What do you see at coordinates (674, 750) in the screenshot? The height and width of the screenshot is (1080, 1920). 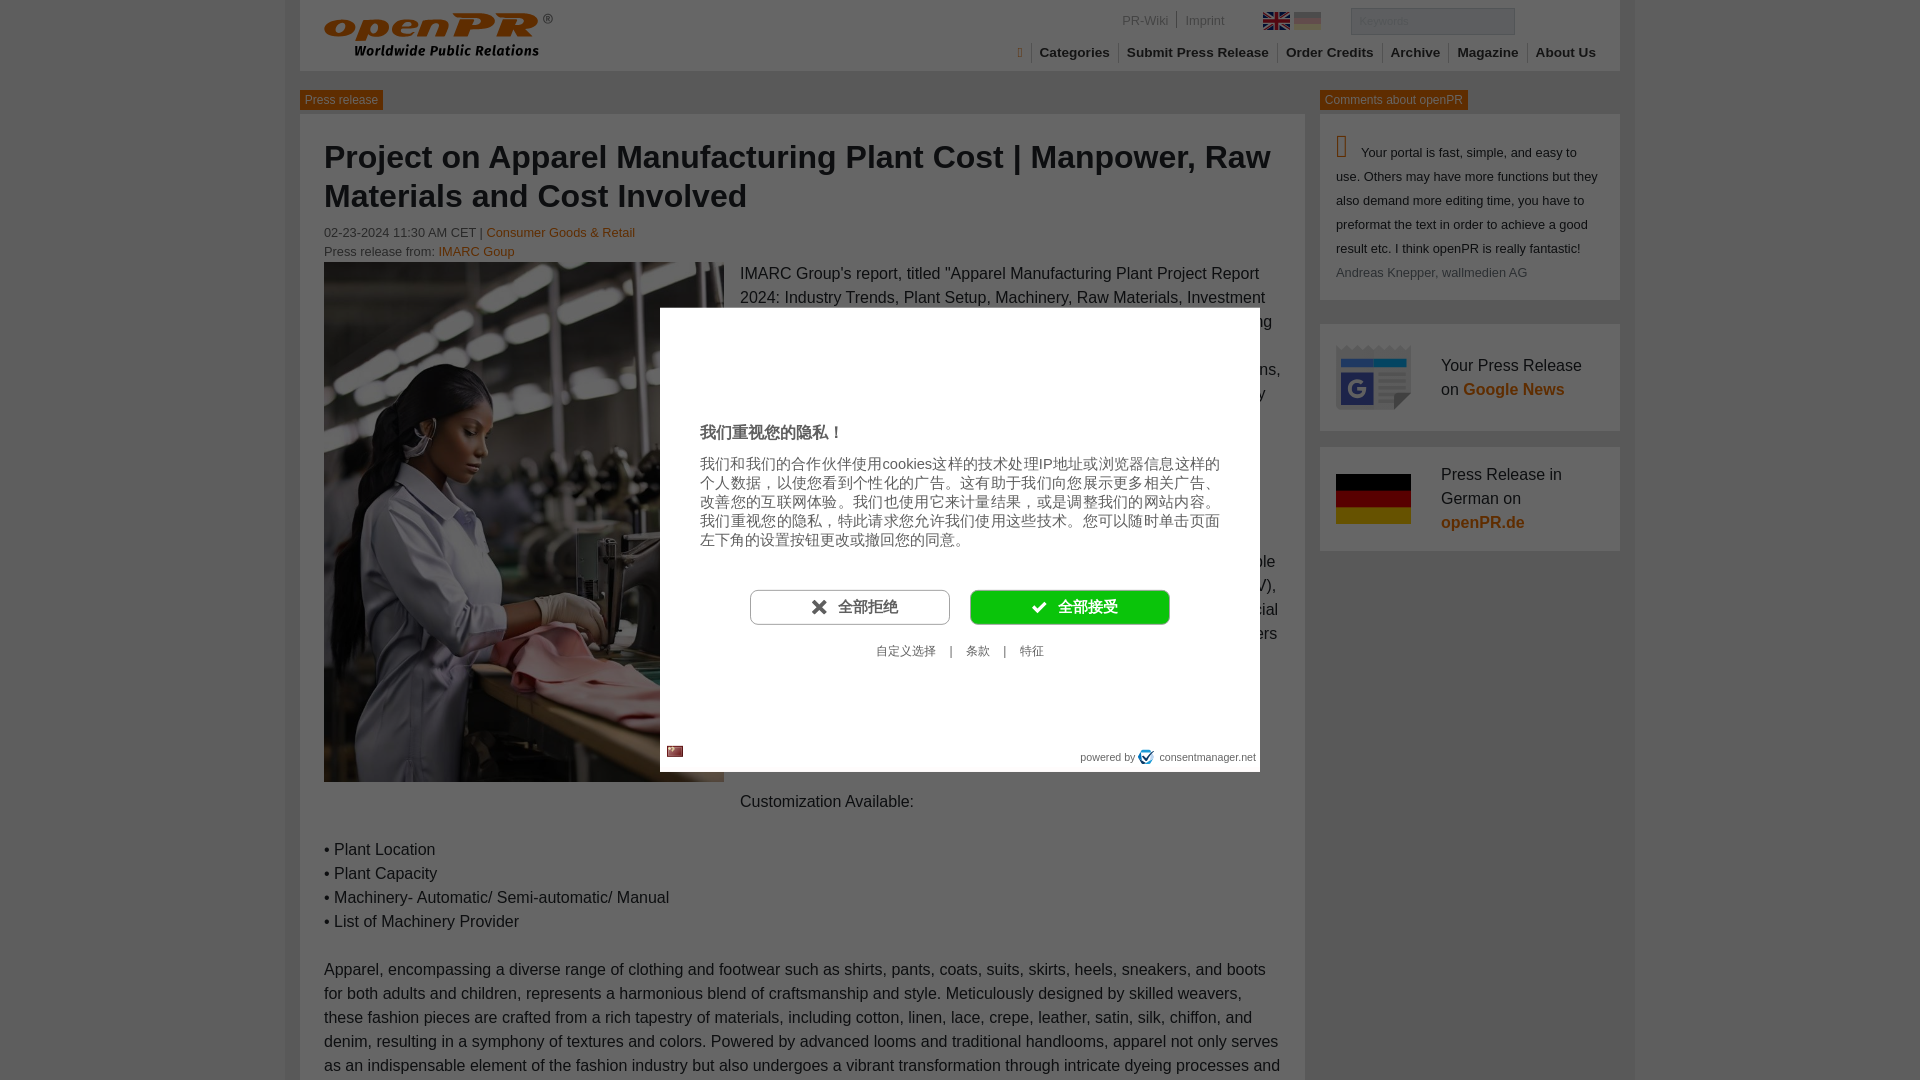 I see `Language: zh` at bounding box center [674, 750].